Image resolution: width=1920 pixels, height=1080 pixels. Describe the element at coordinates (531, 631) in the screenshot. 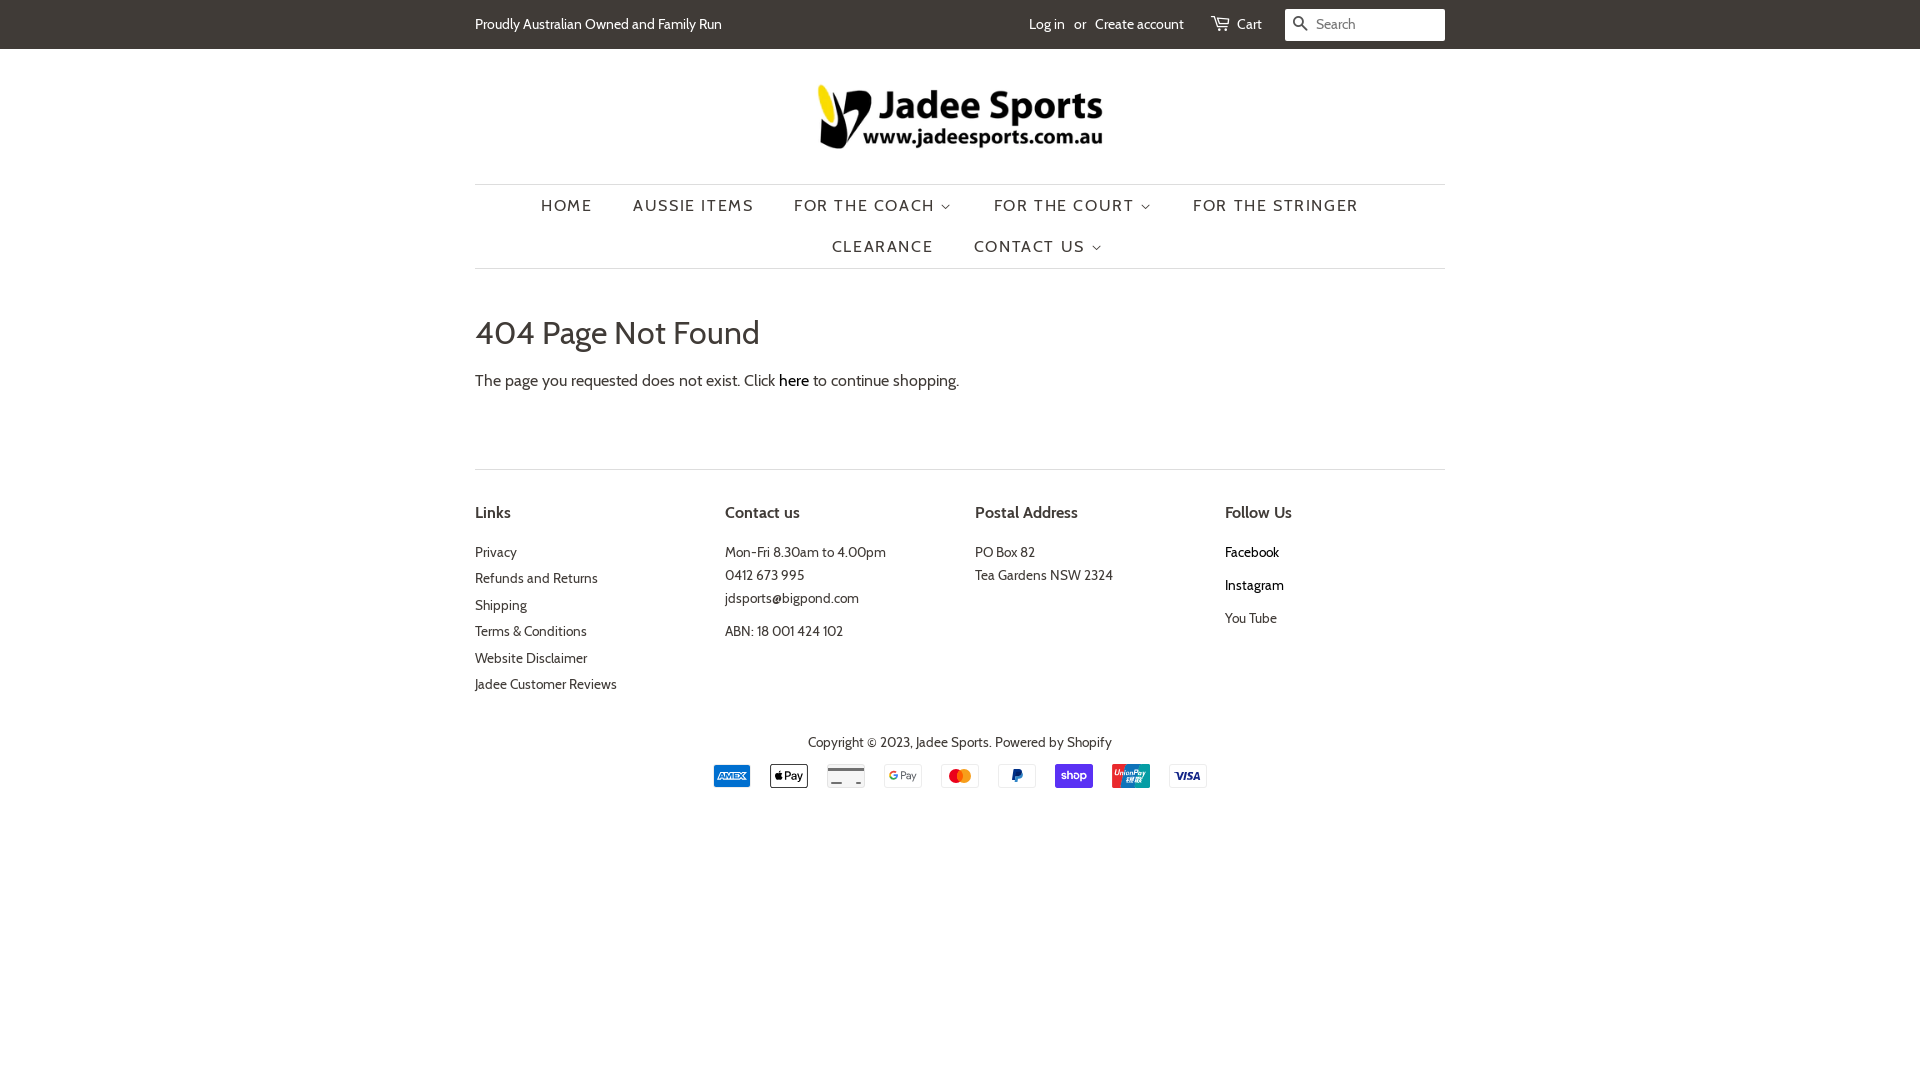

I see `Terms & Conditions` at that location.